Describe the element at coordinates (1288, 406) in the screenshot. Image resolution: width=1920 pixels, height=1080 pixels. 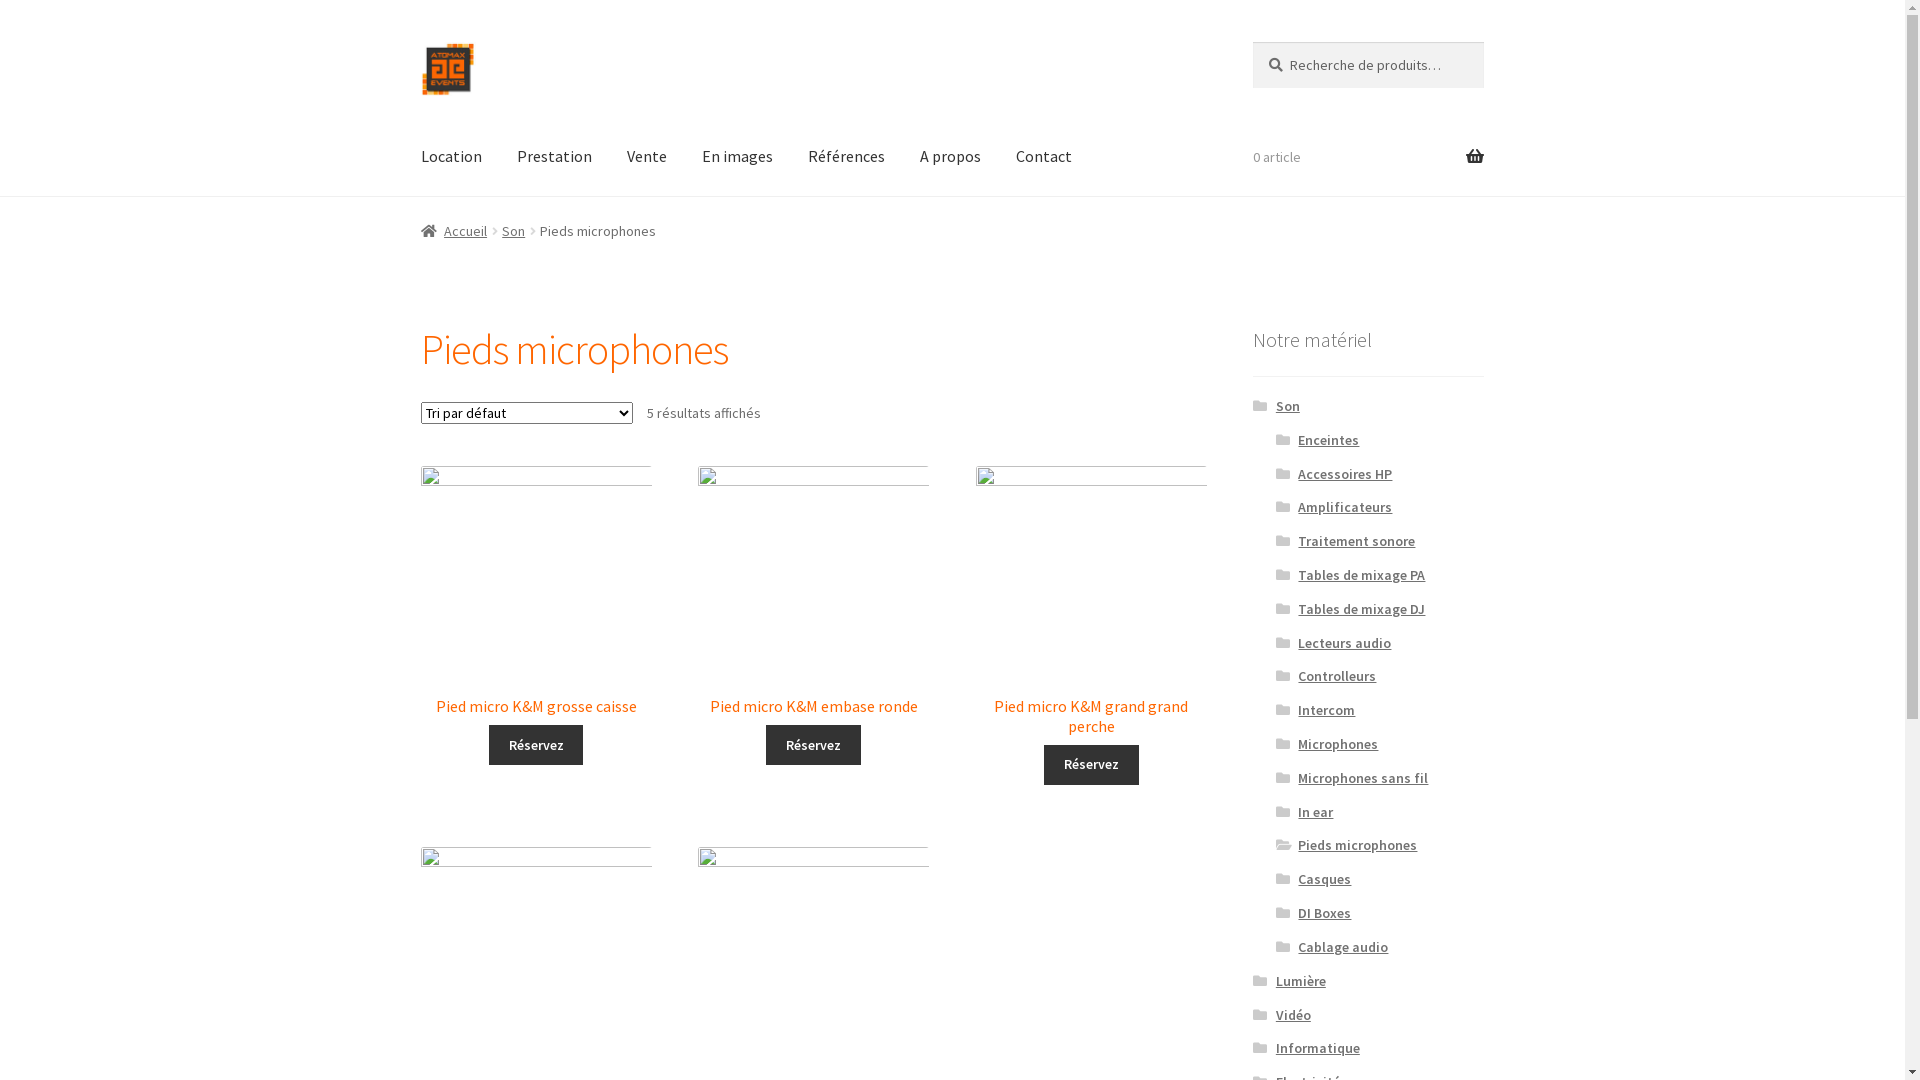
I see `Son` at that location.